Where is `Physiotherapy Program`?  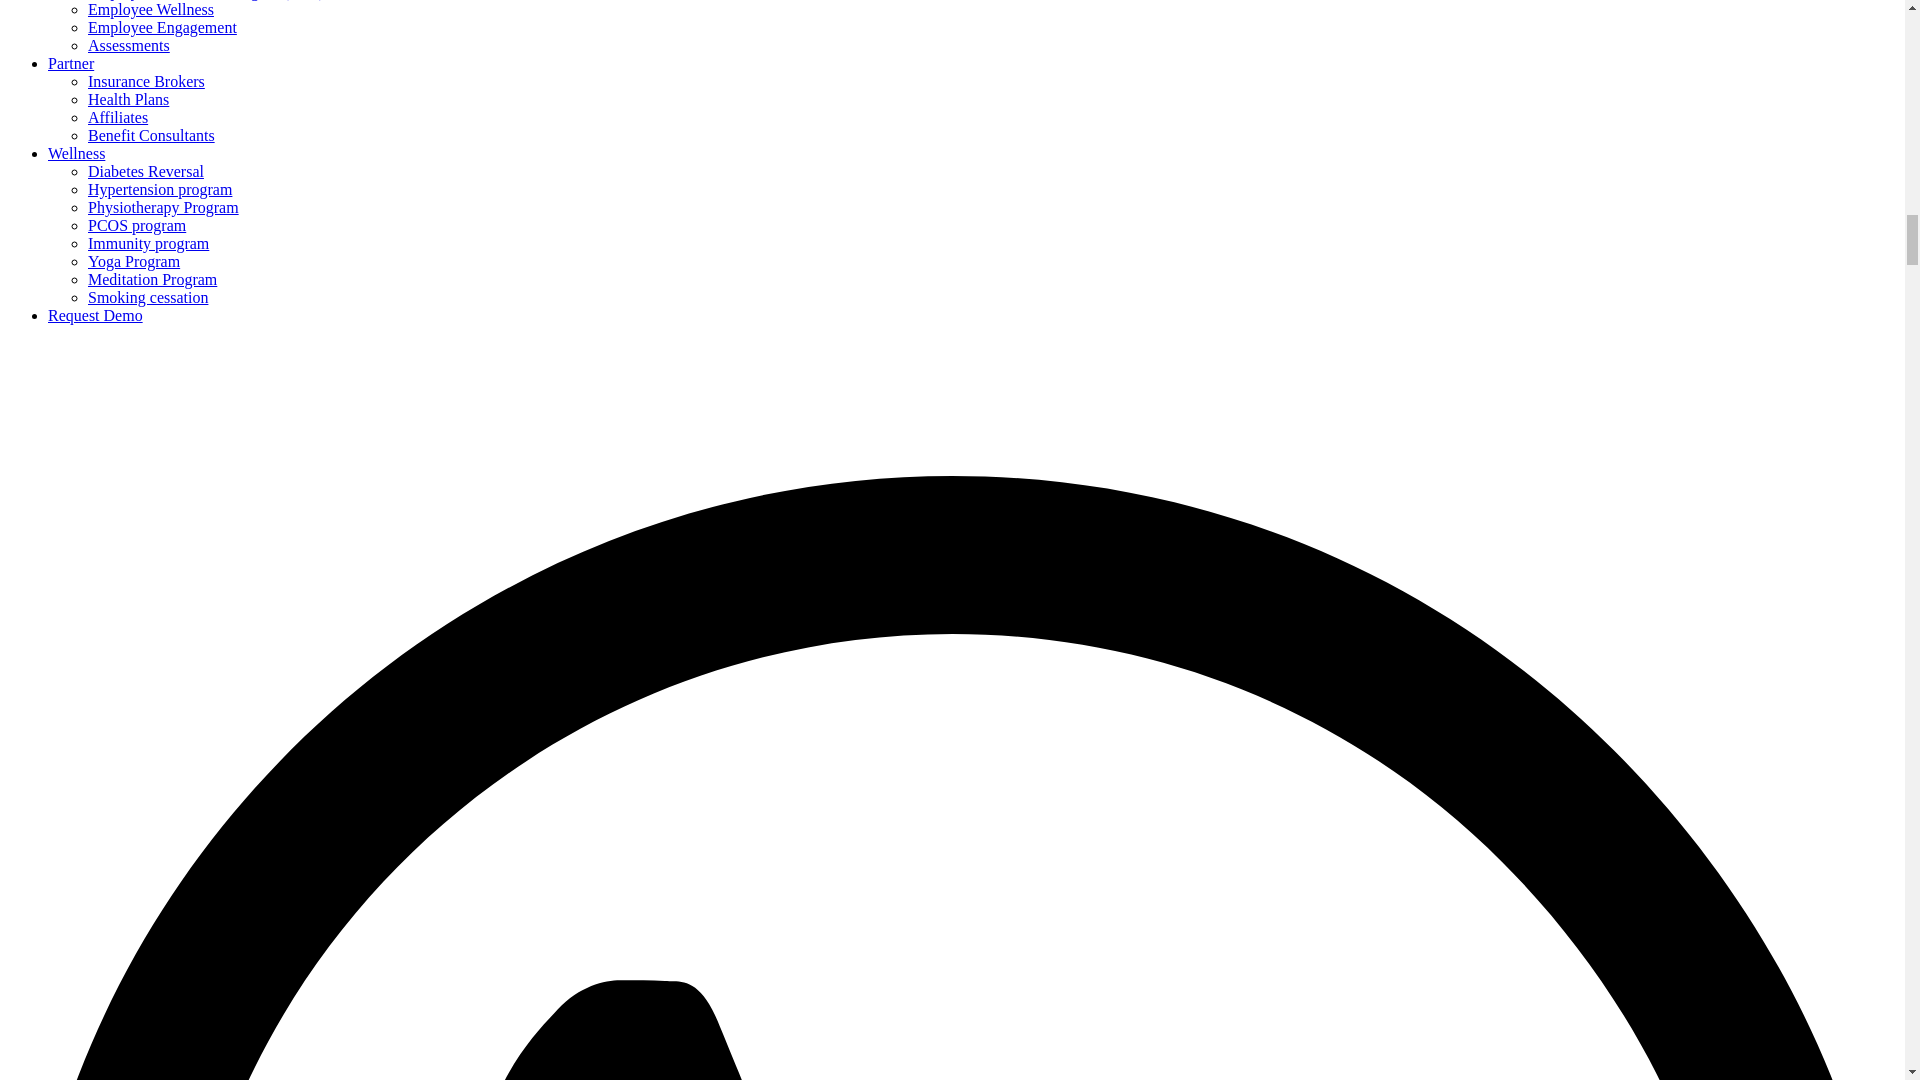
Physiotherapy Program is located at coordinates (163, 207).